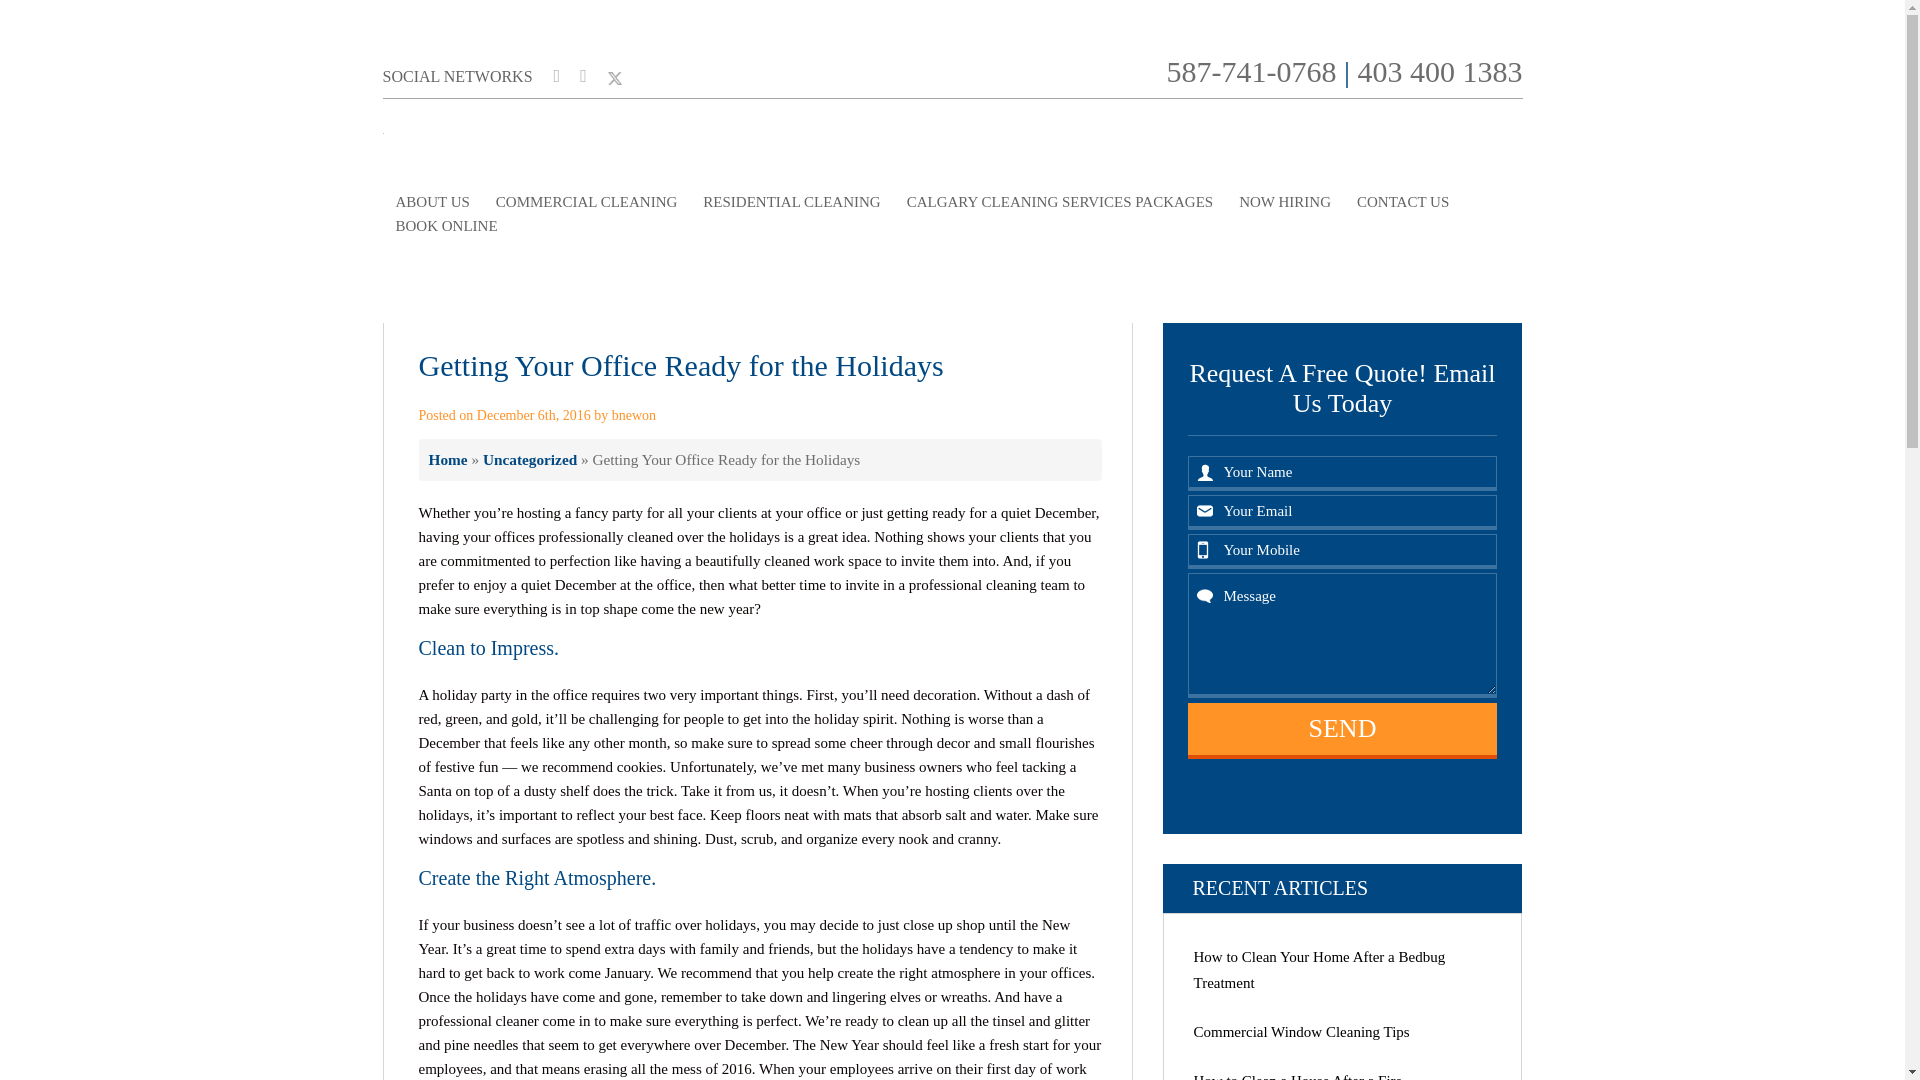 The width and height of the screenshot is (1920, 1080). What do you see at coordinates (432, 202) in the screenshot?
I see `ABOUT US` at bounding box center [432, 202].